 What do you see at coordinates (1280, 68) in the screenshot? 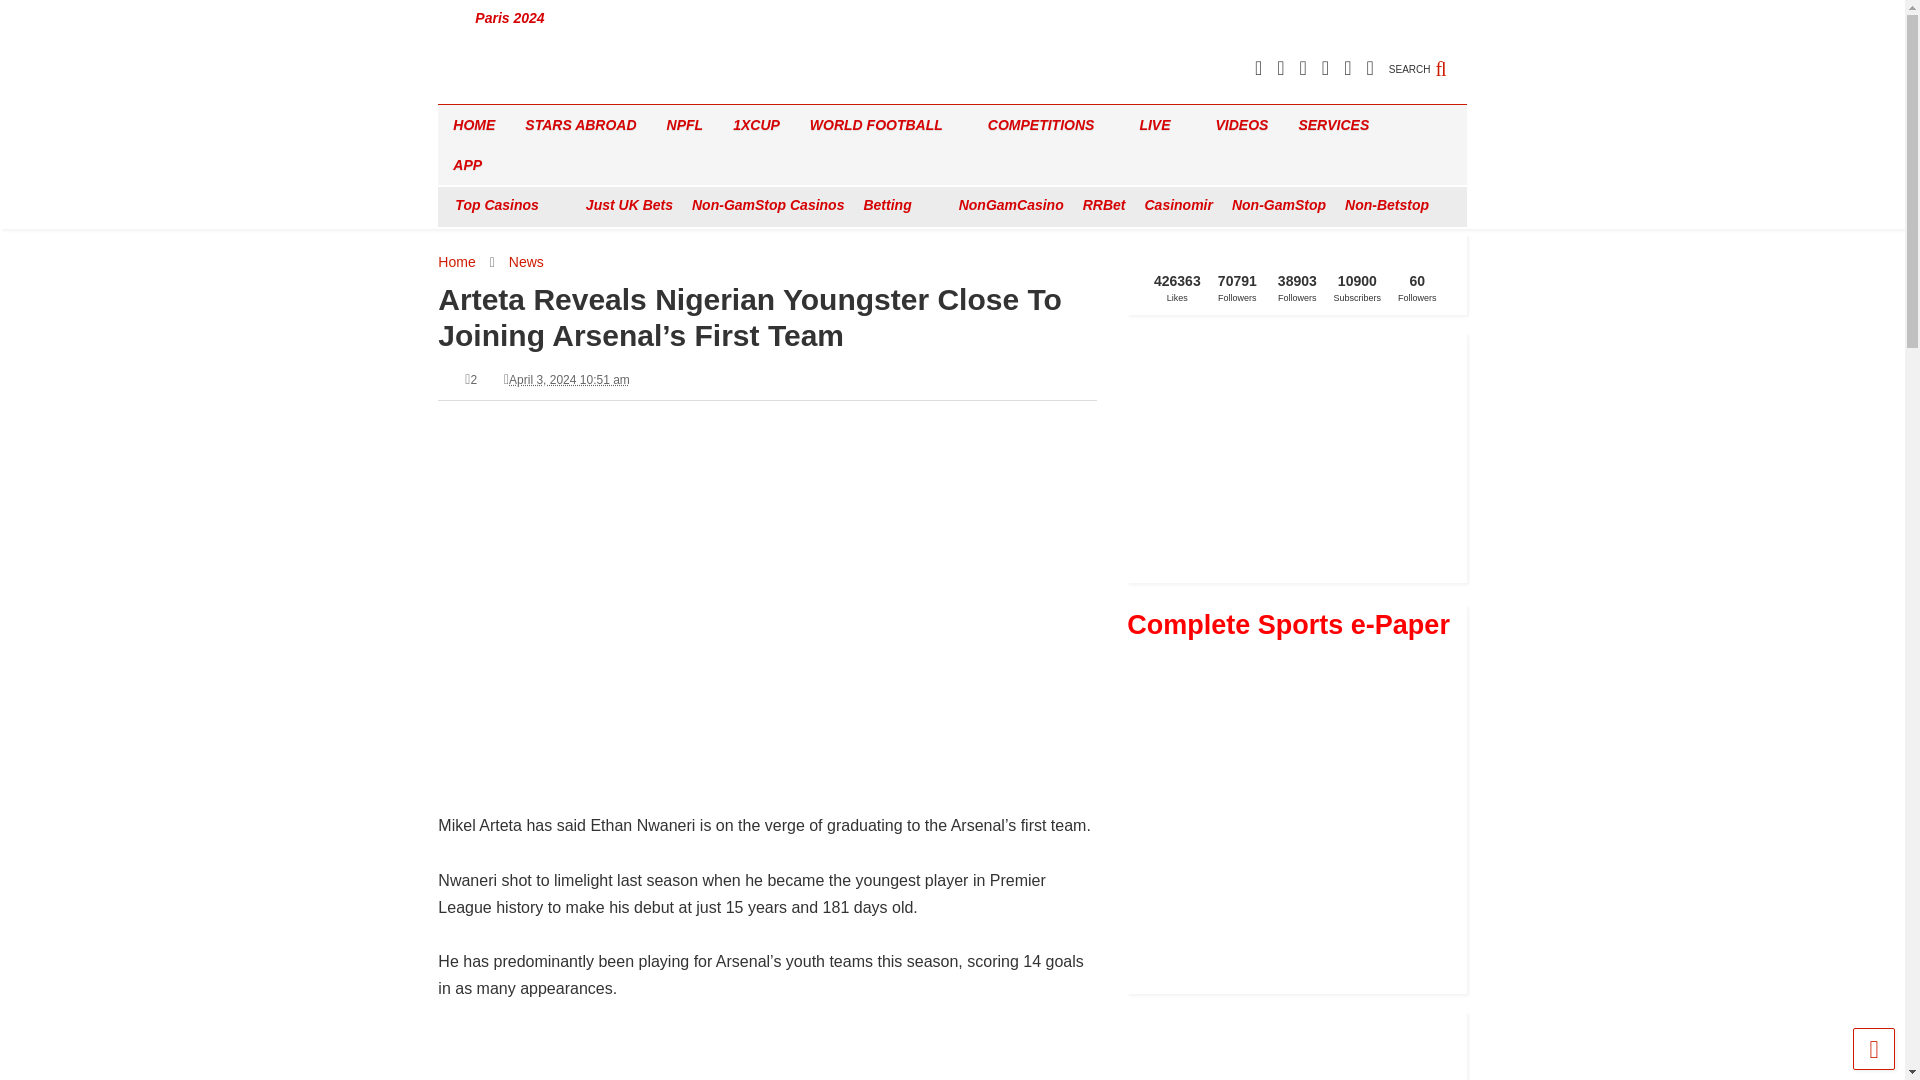
I see `twitter` at bounding box center [1280, 68].